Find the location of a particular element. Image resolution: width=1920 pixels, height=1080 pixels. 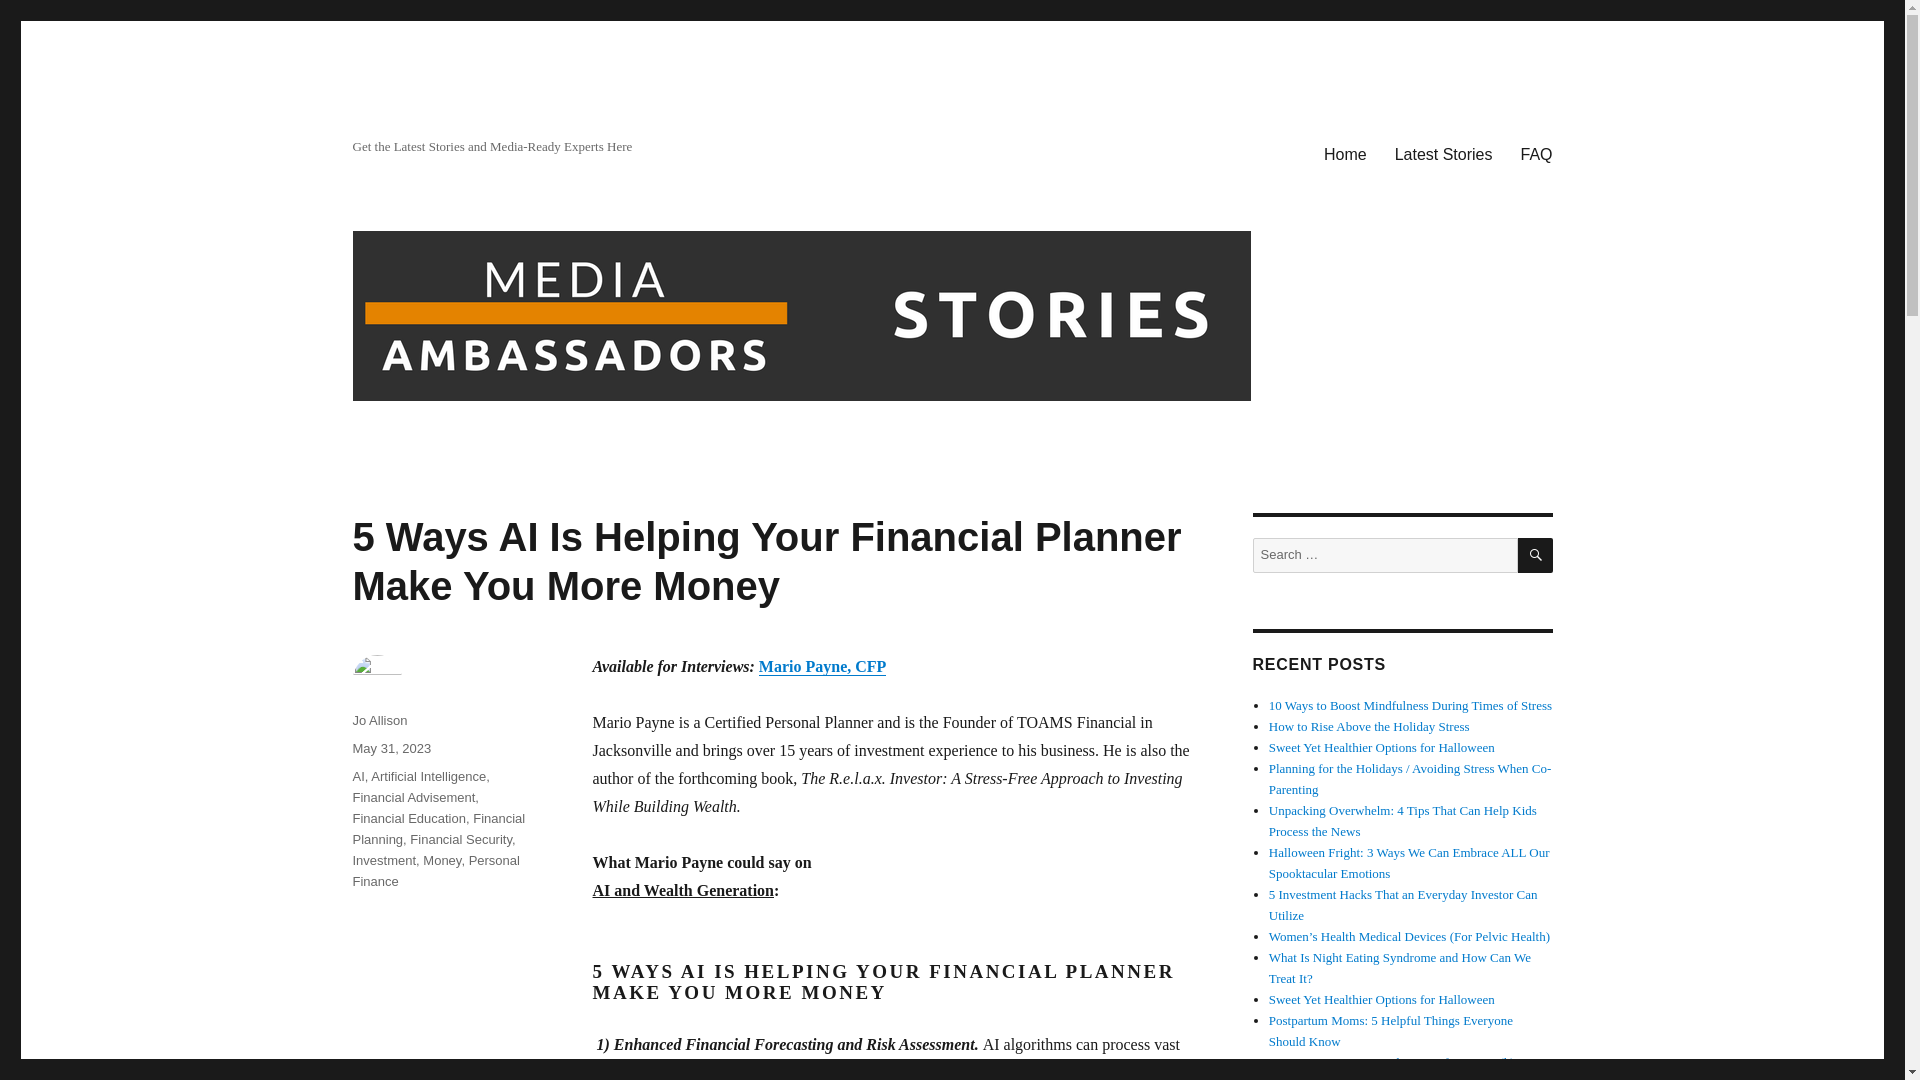

Postpartum Moms: 5 Helpful Things Everyone Should Know is located at coordinates (1390, 1030).